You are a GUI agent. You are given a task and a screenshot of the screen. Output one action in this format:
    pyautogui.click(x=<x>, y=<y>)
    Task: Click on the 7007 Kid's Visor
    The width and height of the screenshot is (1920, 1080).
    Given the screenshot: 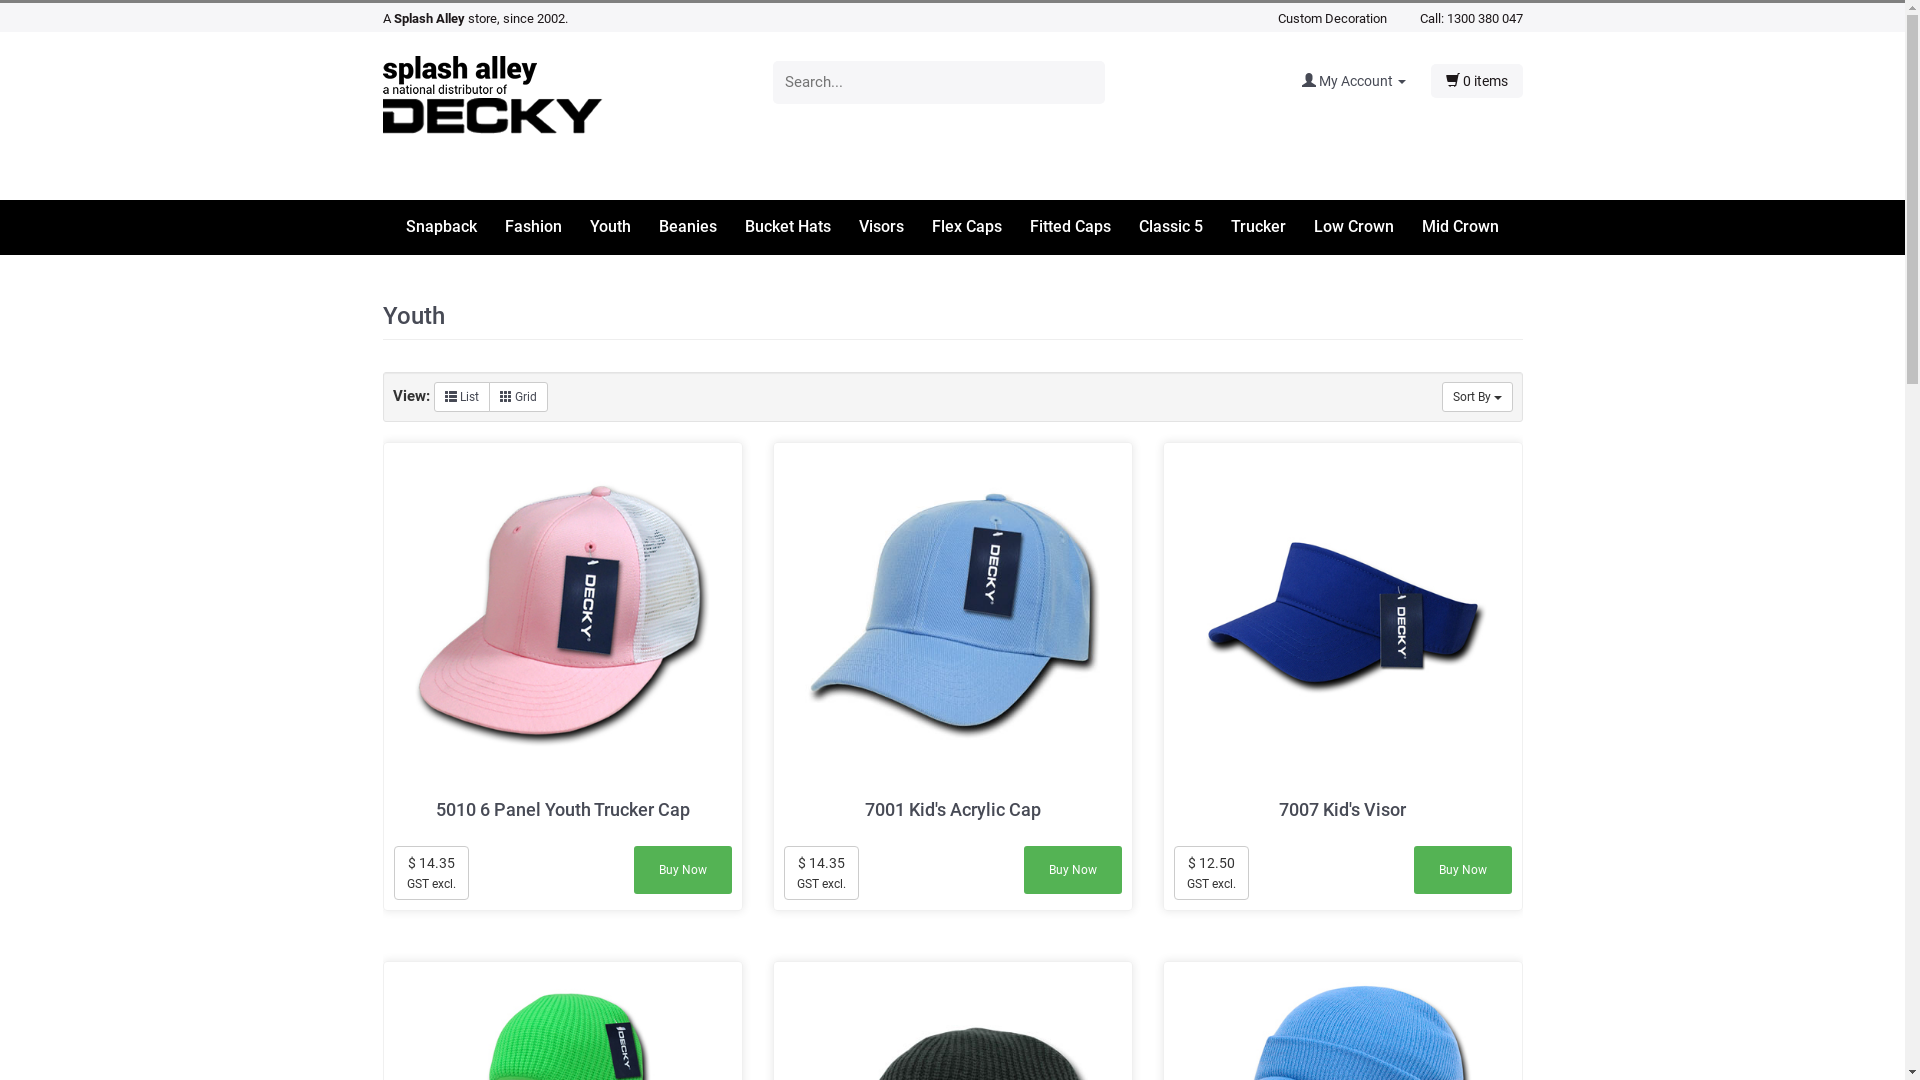 What is the action you would take?
    pyautogui.click(x=1342, y=616)
    